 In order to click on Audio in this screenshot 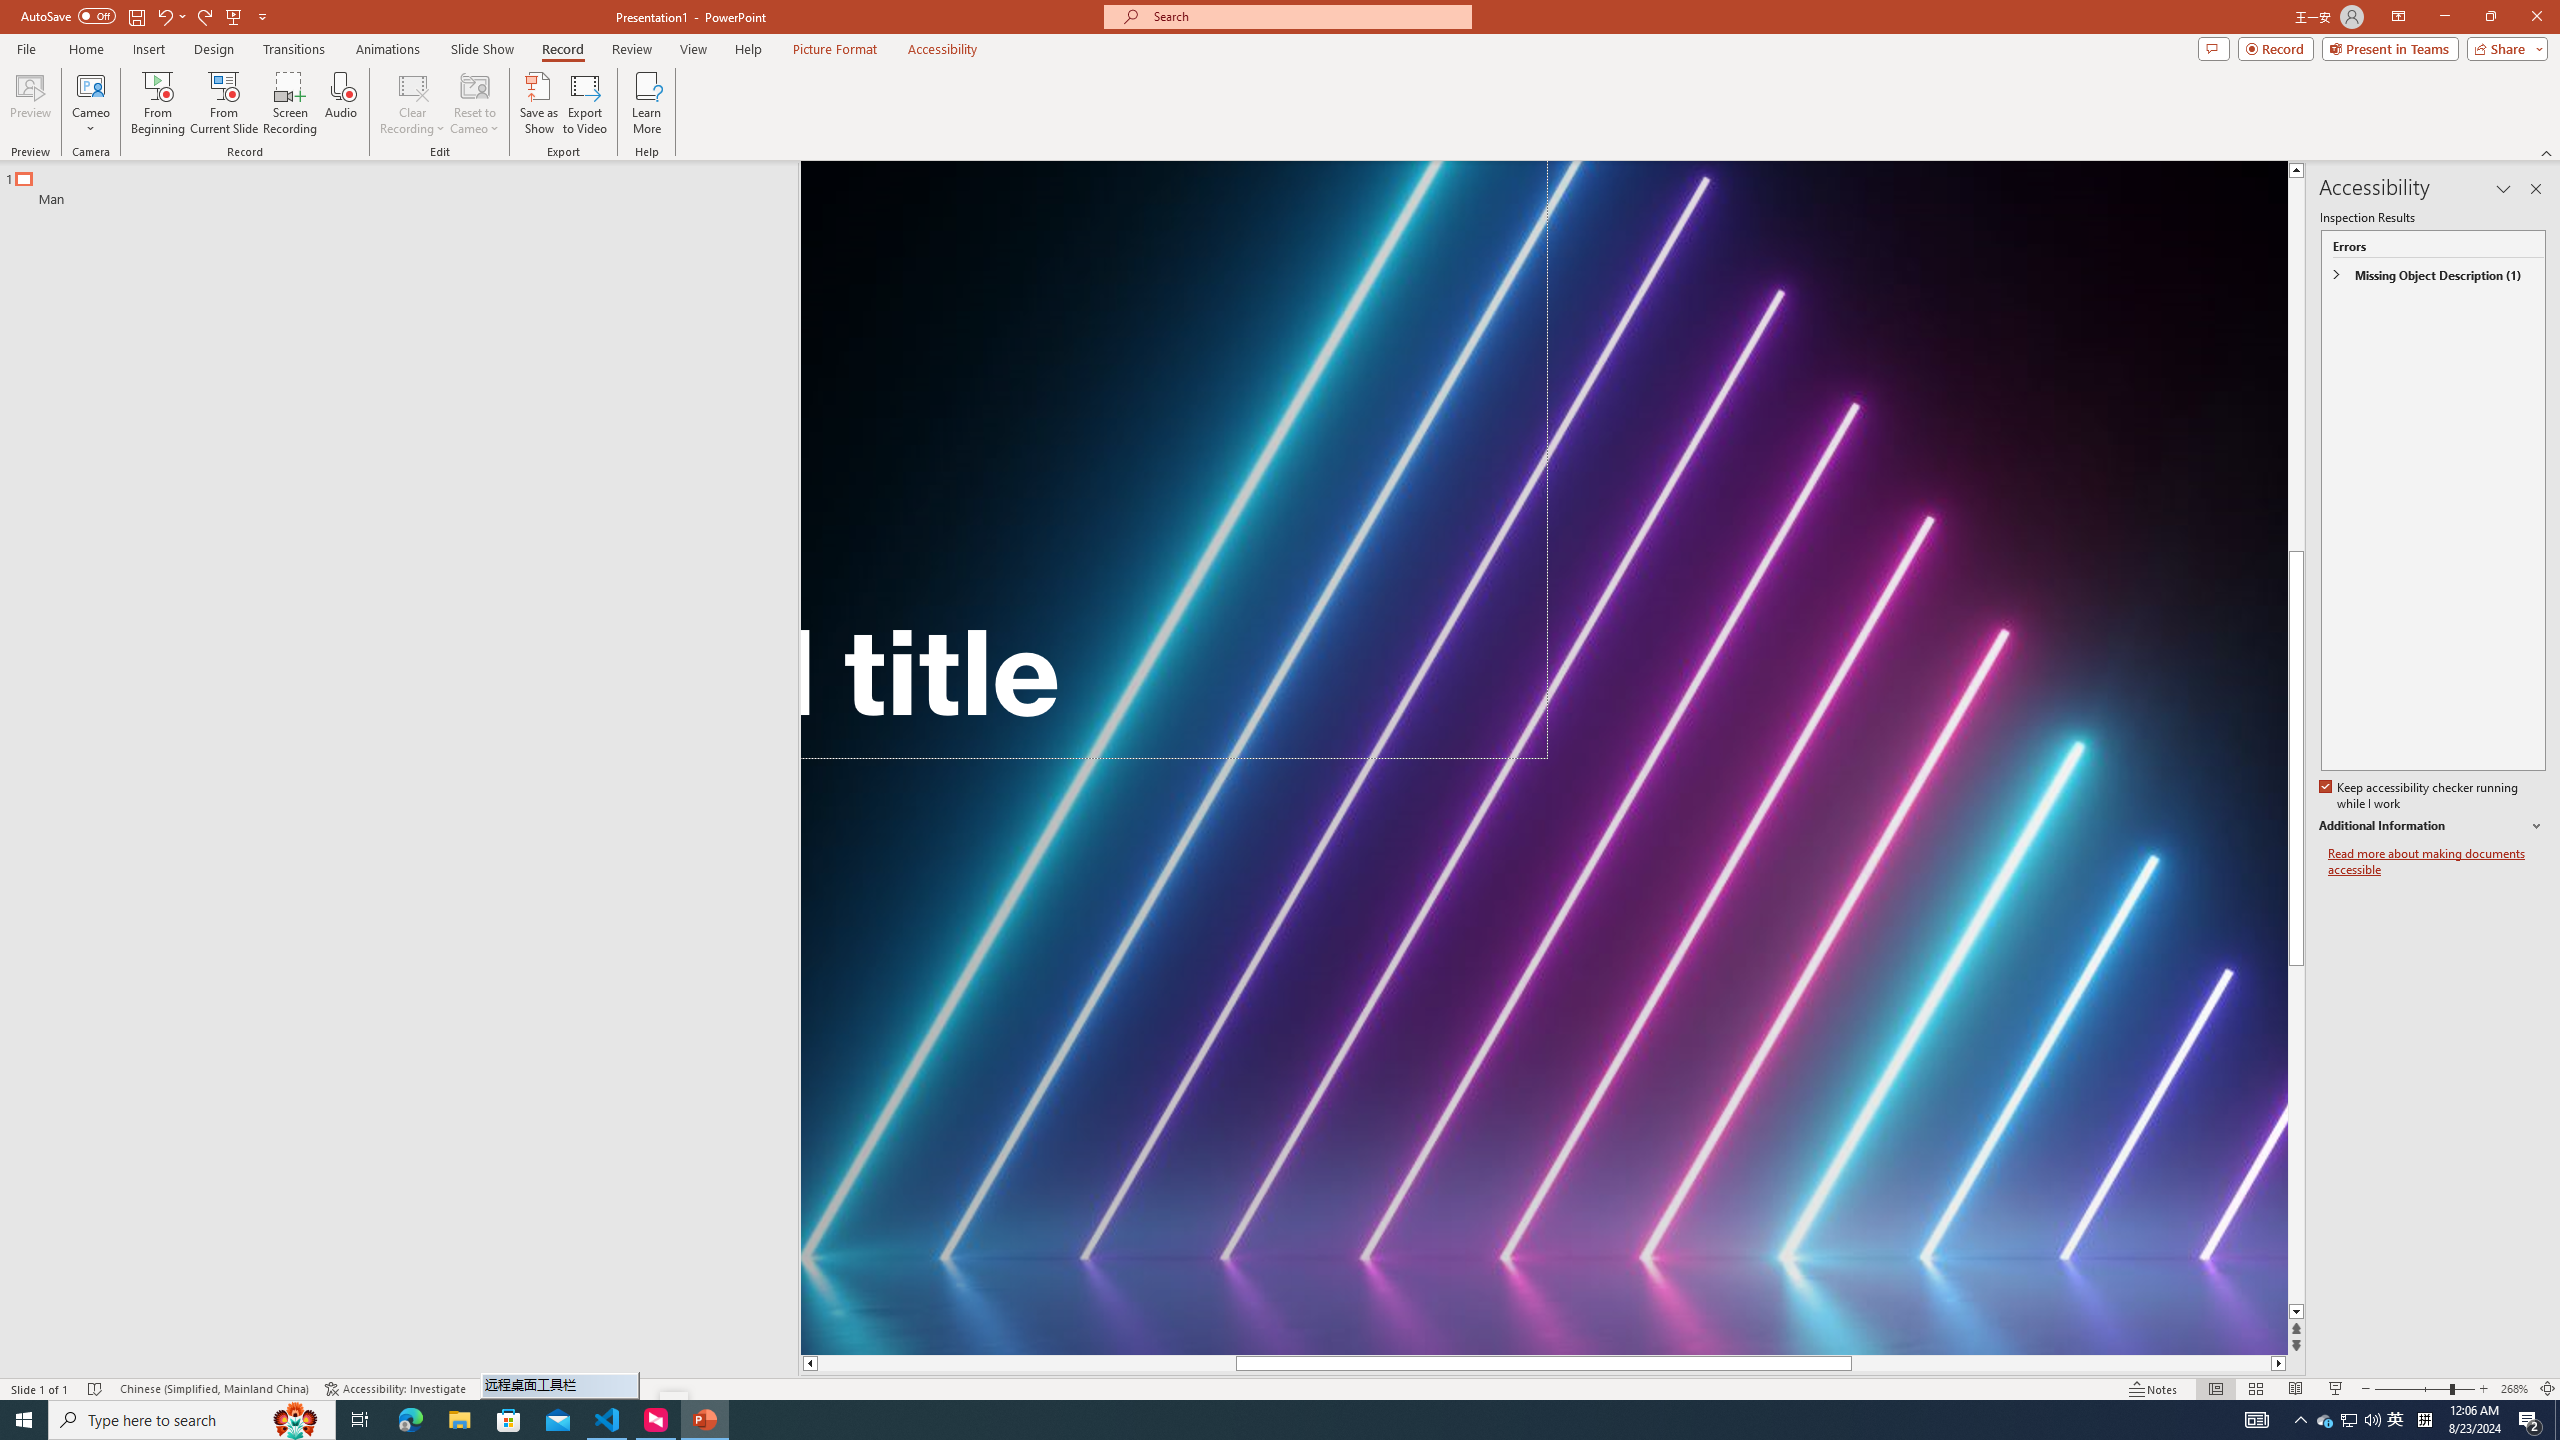, I will do `click(340, 103)`.